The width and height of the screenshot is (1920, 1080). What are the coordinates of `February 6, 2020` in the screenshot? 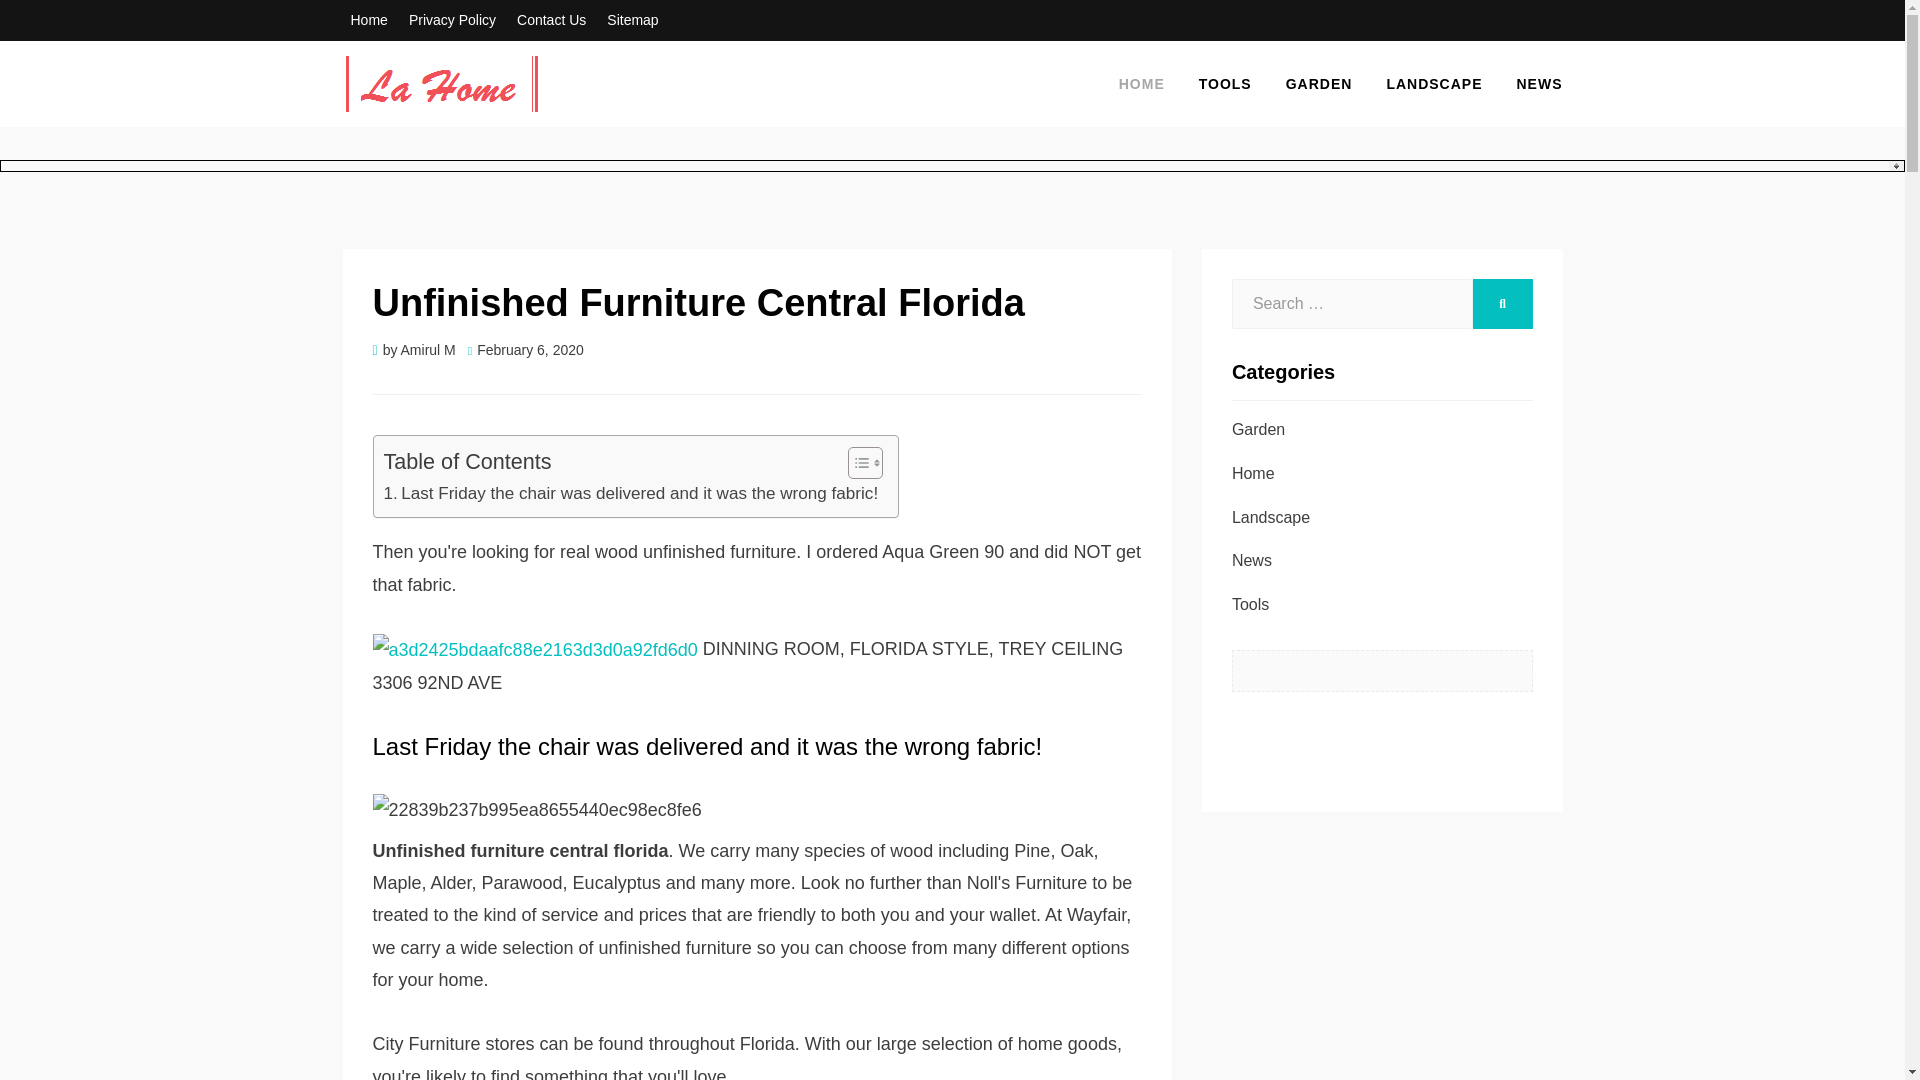 It's located at (526, 350).